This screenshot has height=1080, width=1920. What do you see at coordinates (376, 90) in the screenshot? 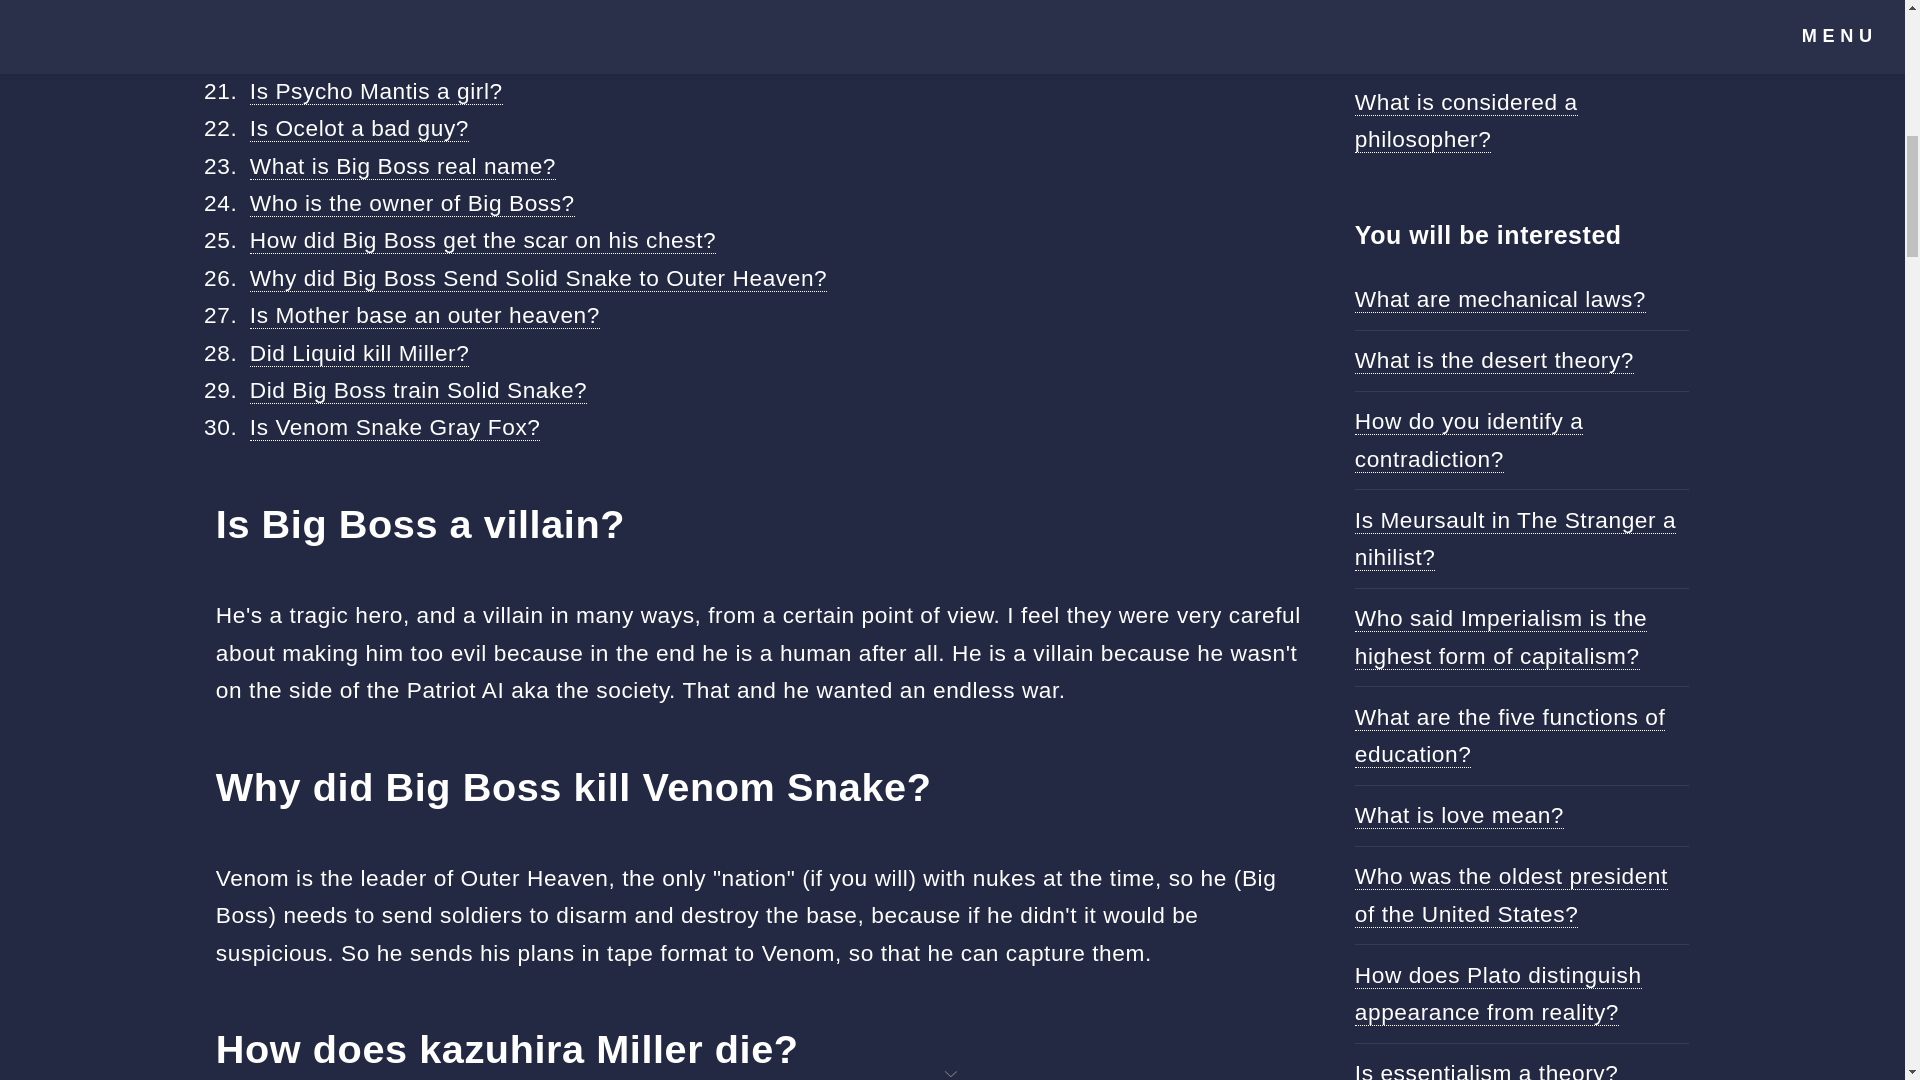
I see `Is Psycho Mantis a girl?` at bounding box center [376, 90].